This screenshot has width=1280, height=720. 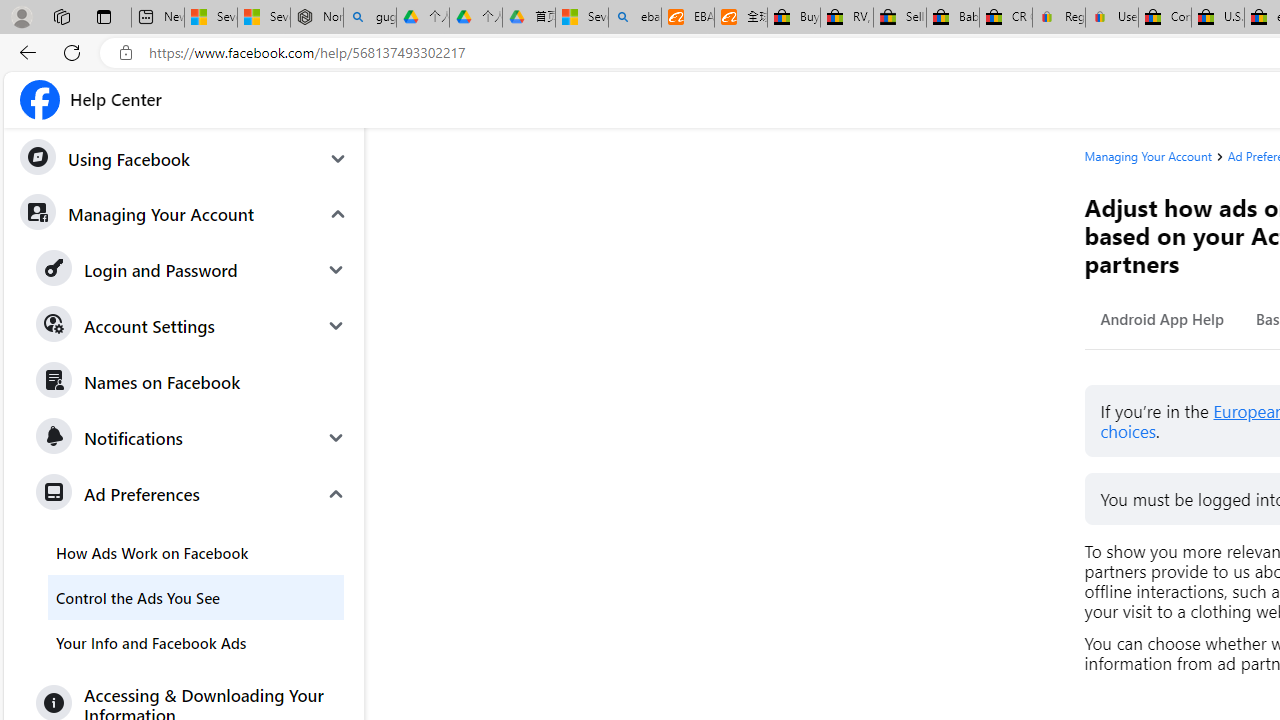 What do you see at coordinates (1218, 18) in the screenshot?
I see `U.S. State Privacy Disclosures - eBay Inc.` at bounding box center [1218, 18].